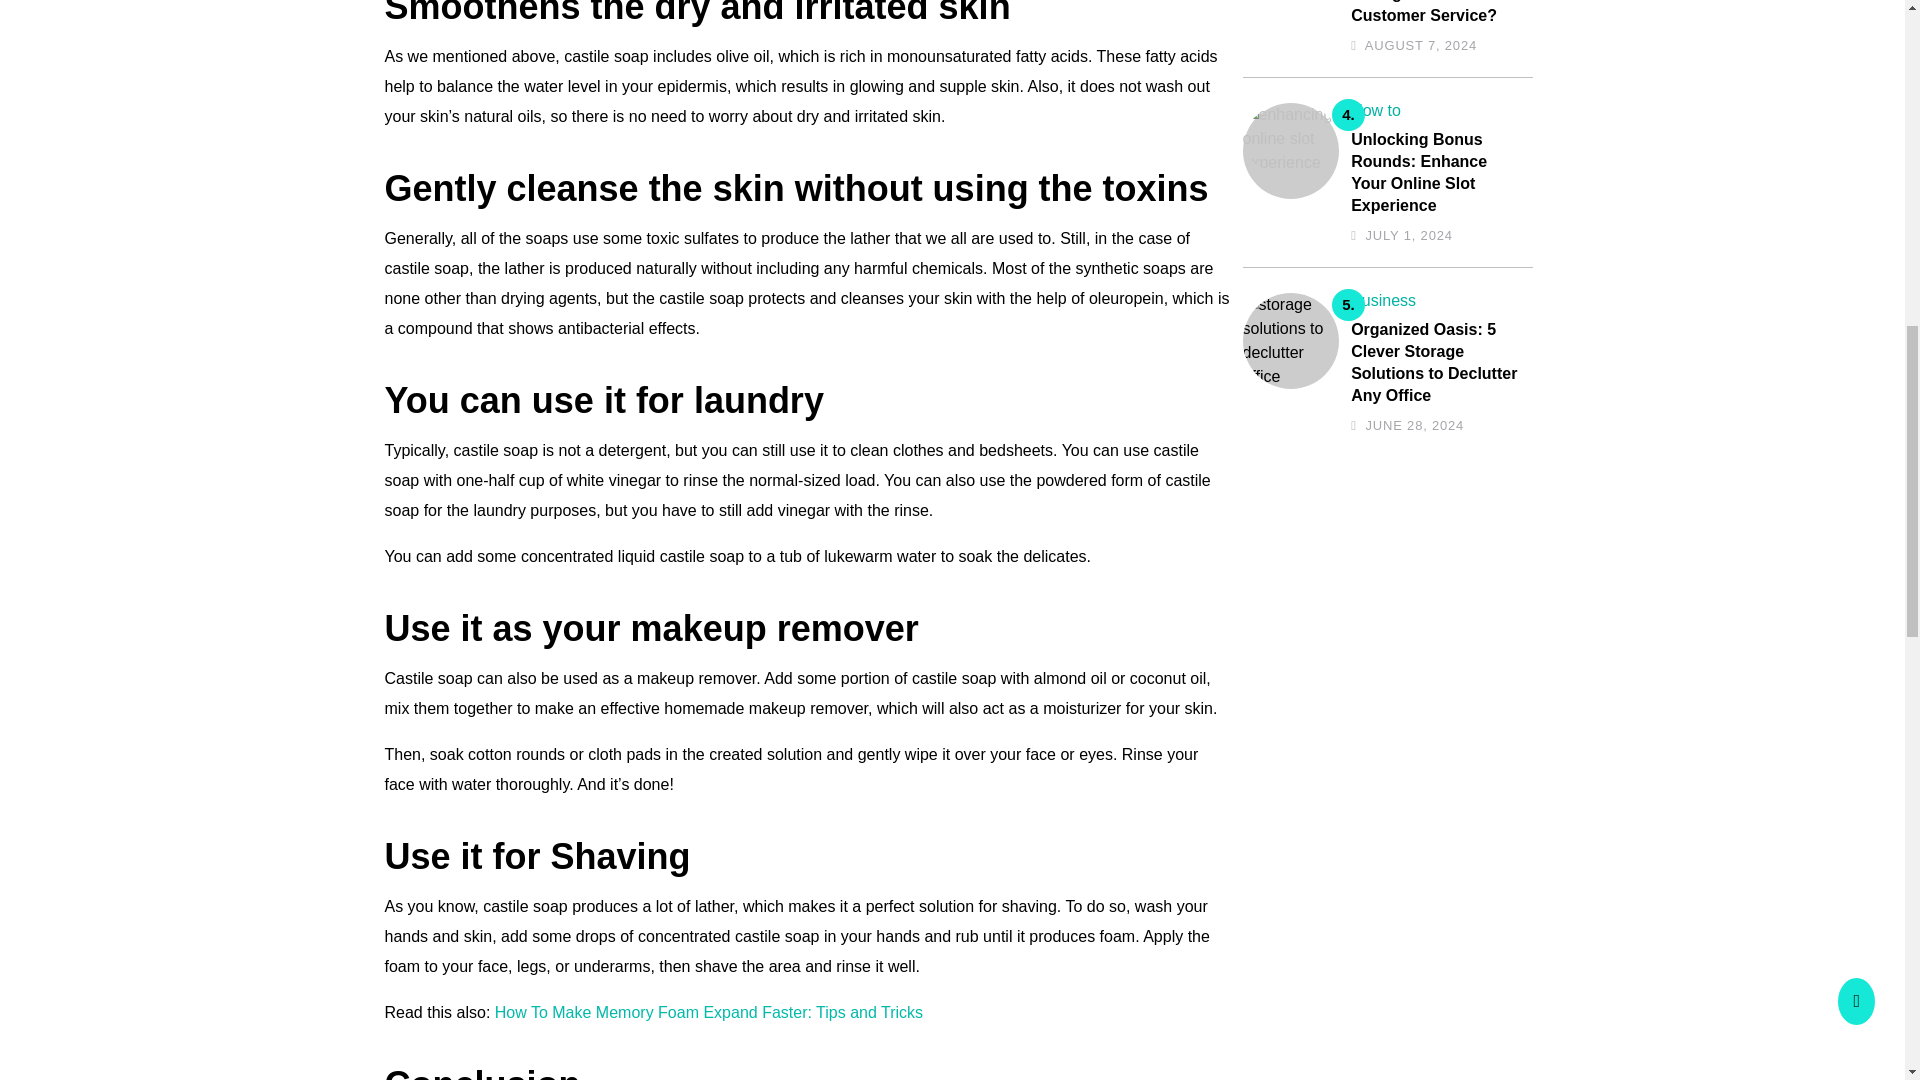 The width and height of the screenshot is (1920, 1080). What do you see at coordinates (1376, 110) in the screenshot?
I see `How to` at bounding box center [1376, 110].